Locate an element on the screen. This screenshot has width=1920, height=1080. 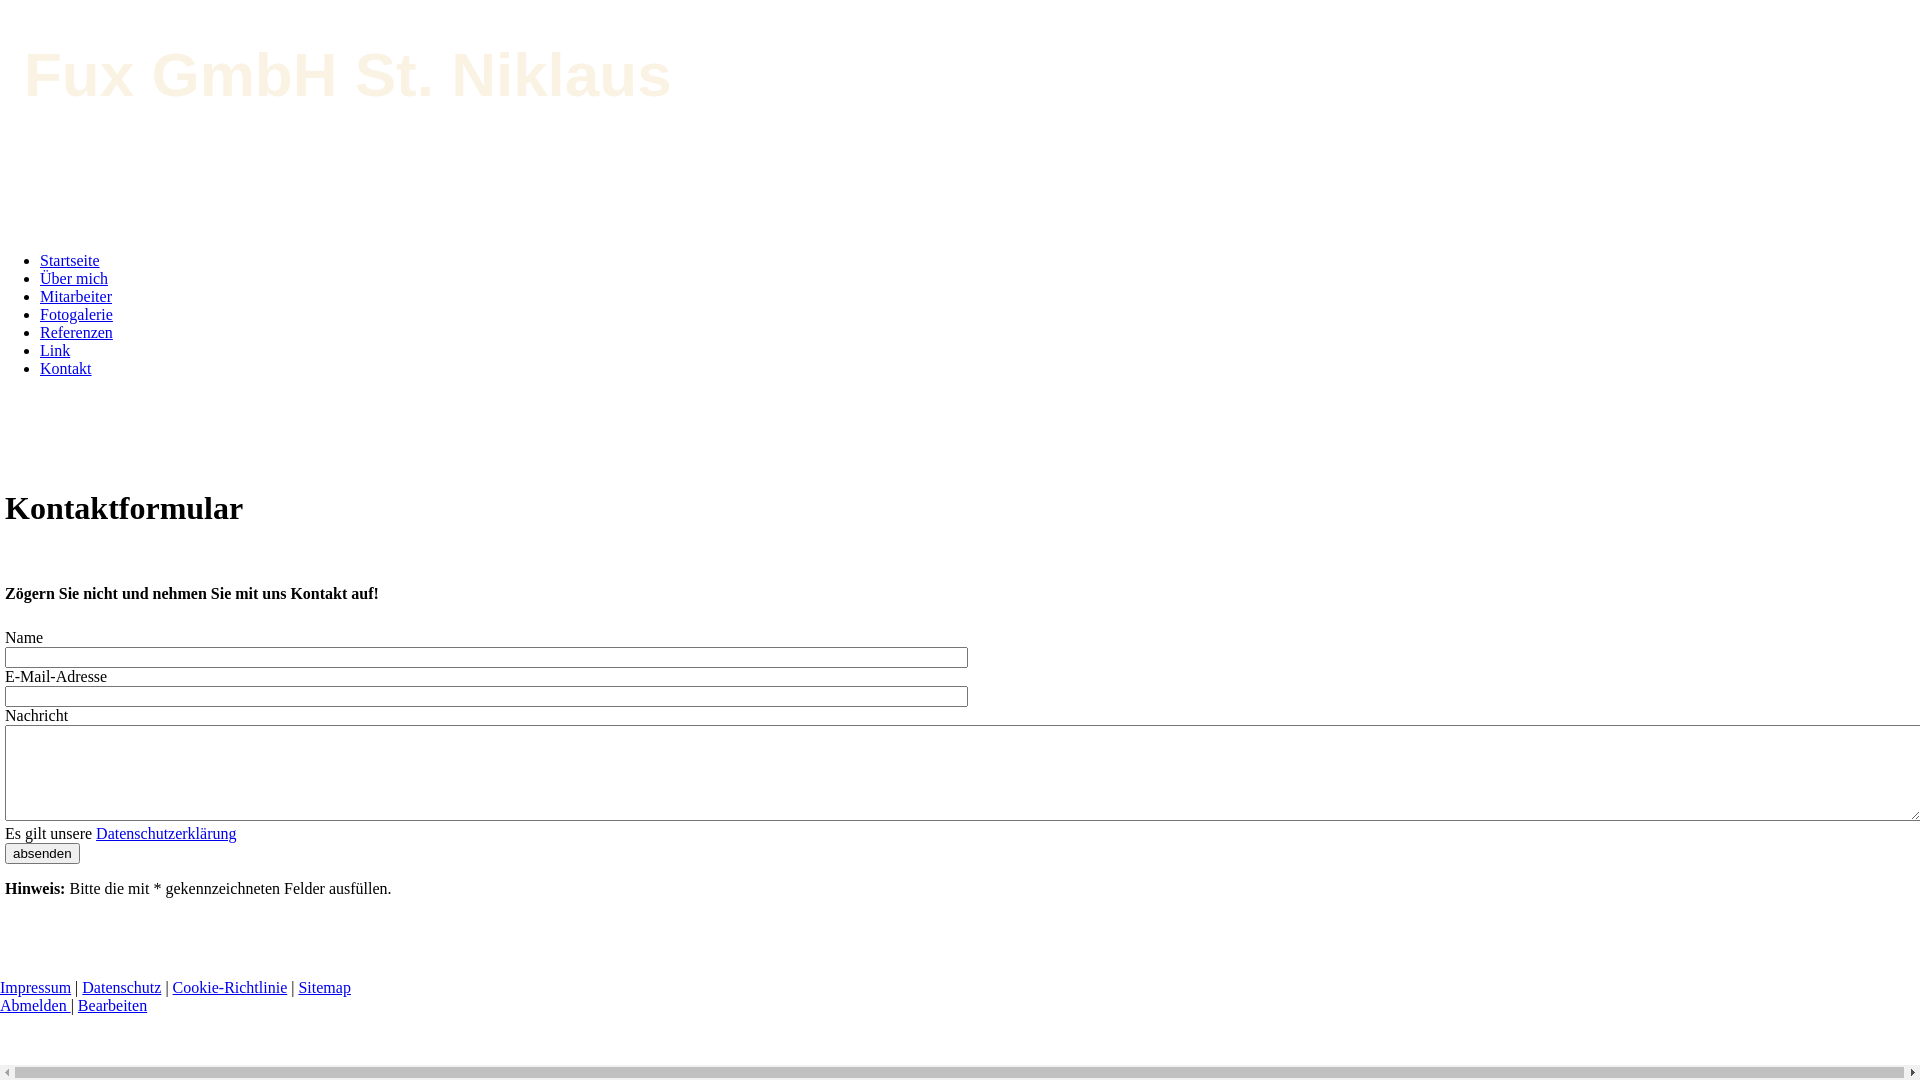
Link is located at coordinates (55, 350).